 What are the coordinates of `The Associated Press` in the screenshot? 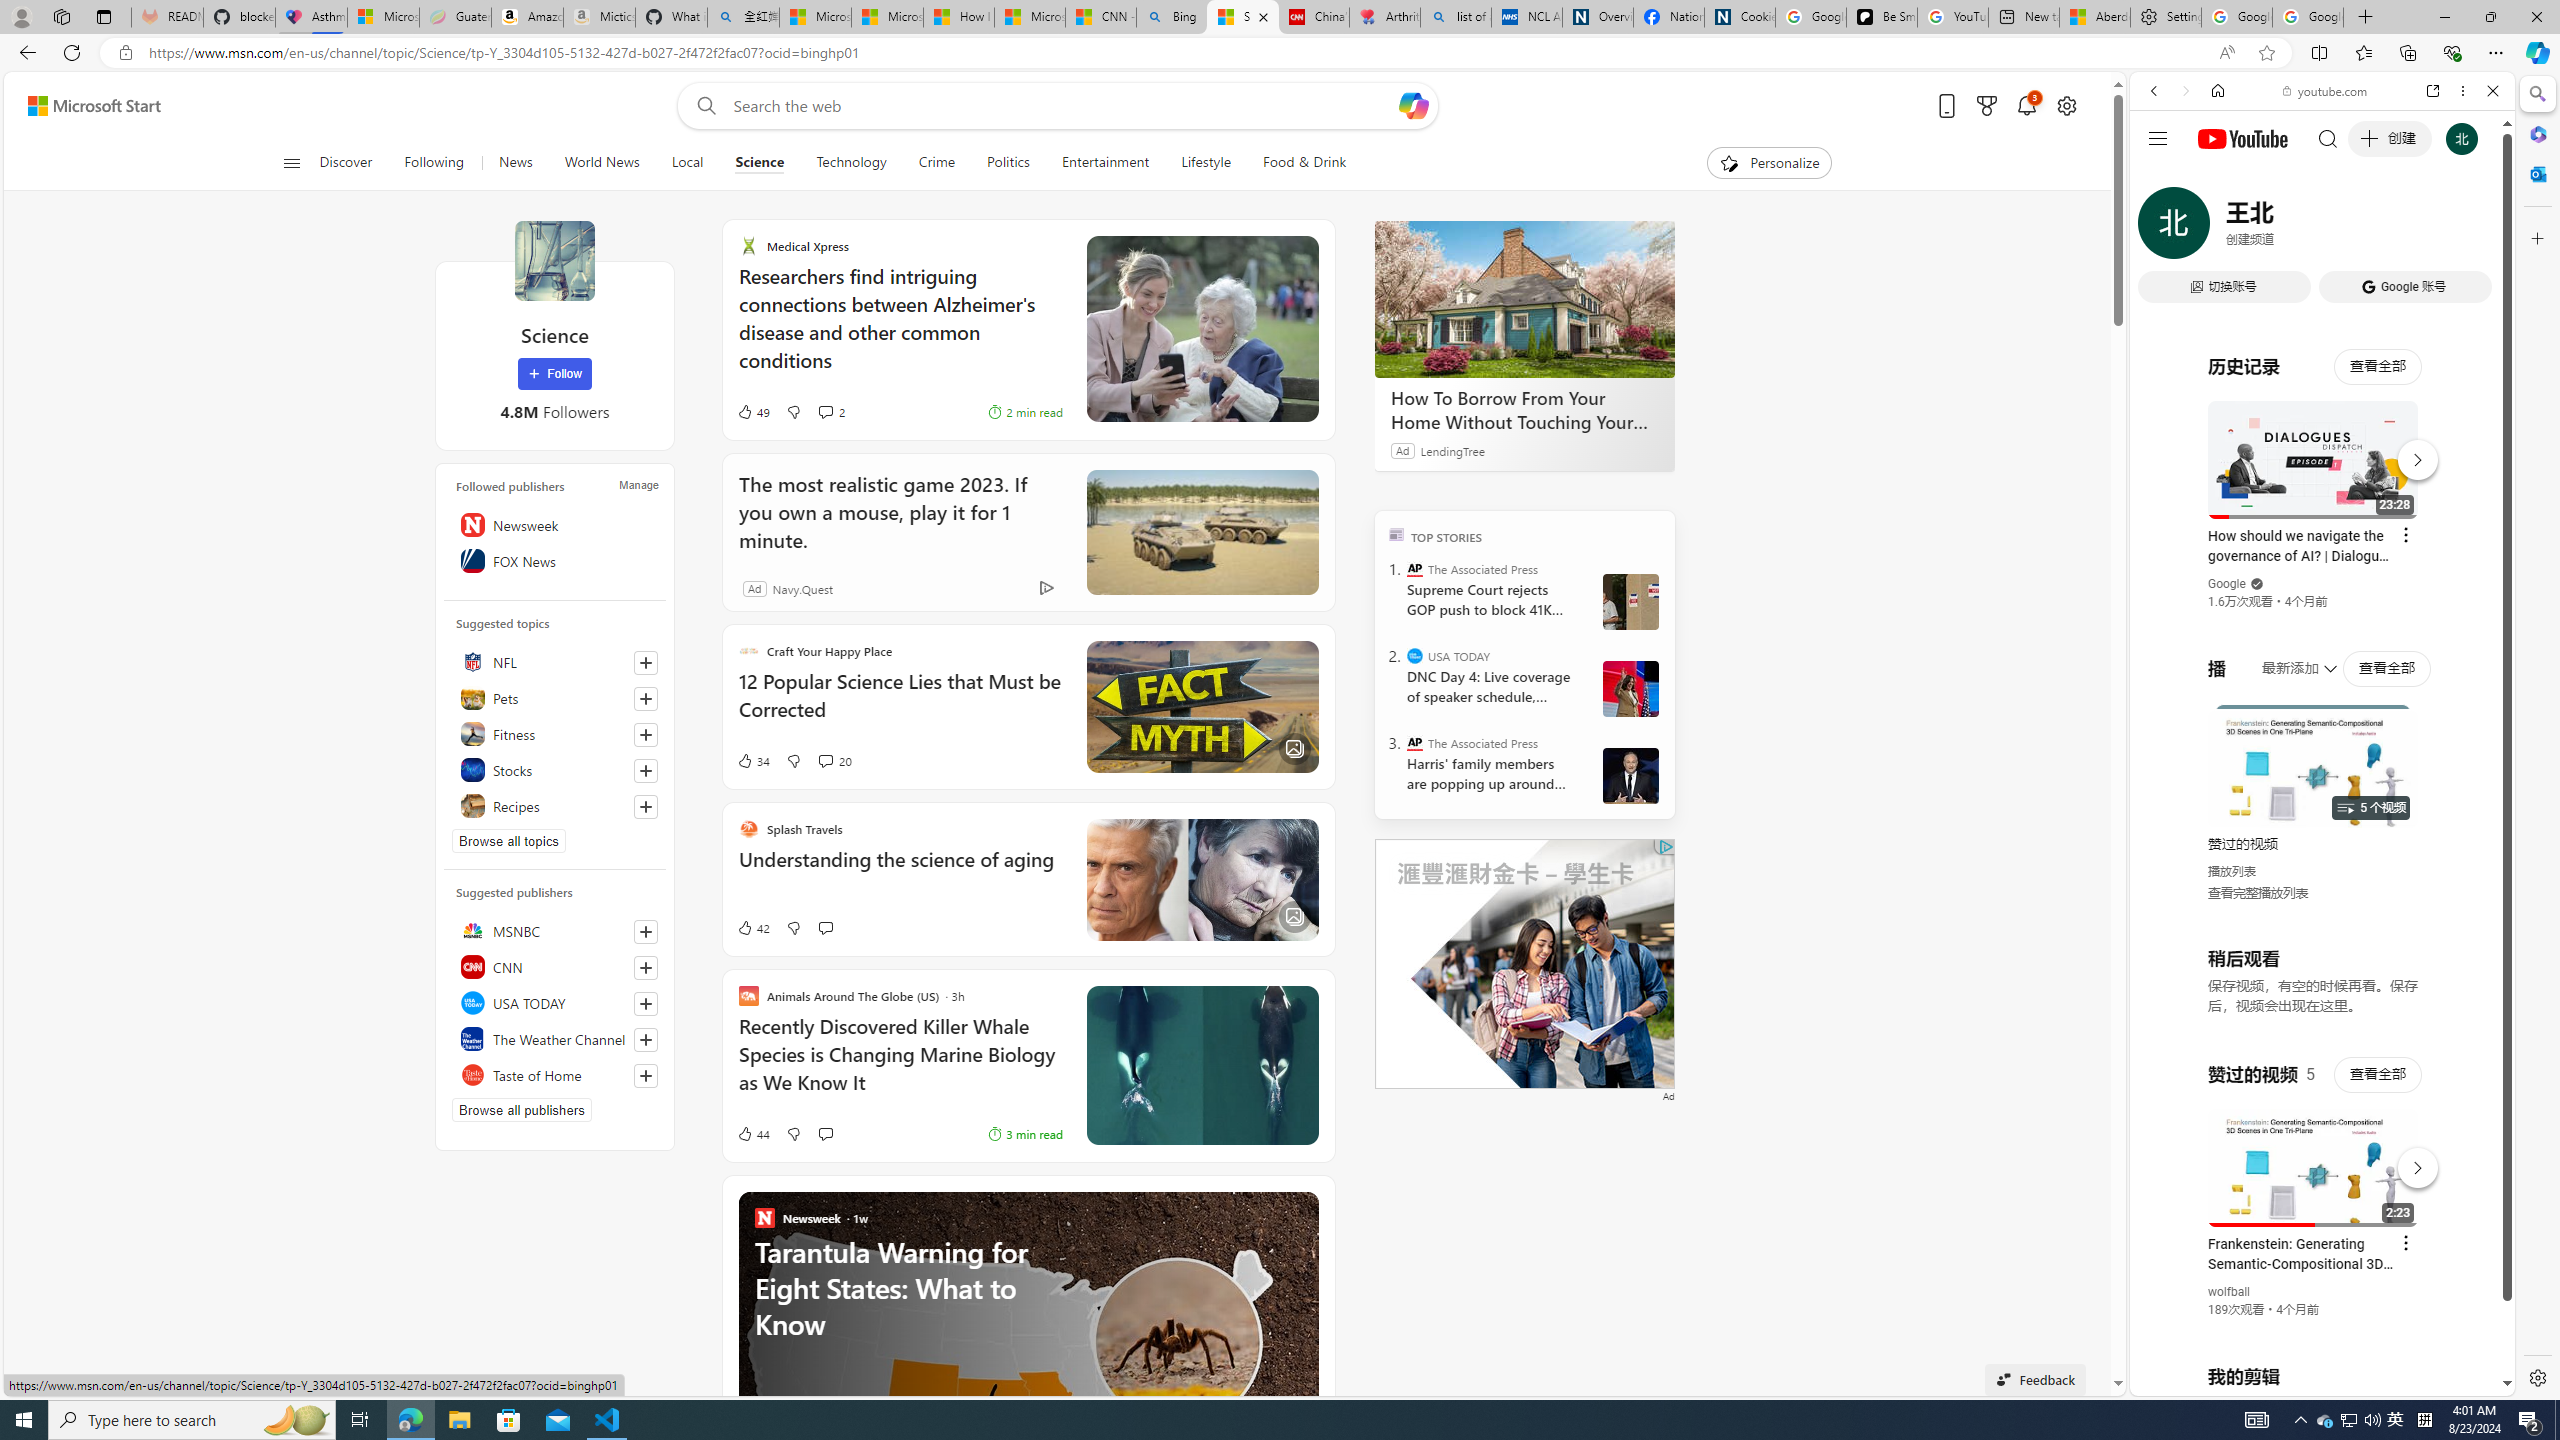 It's located at (1416, 742).